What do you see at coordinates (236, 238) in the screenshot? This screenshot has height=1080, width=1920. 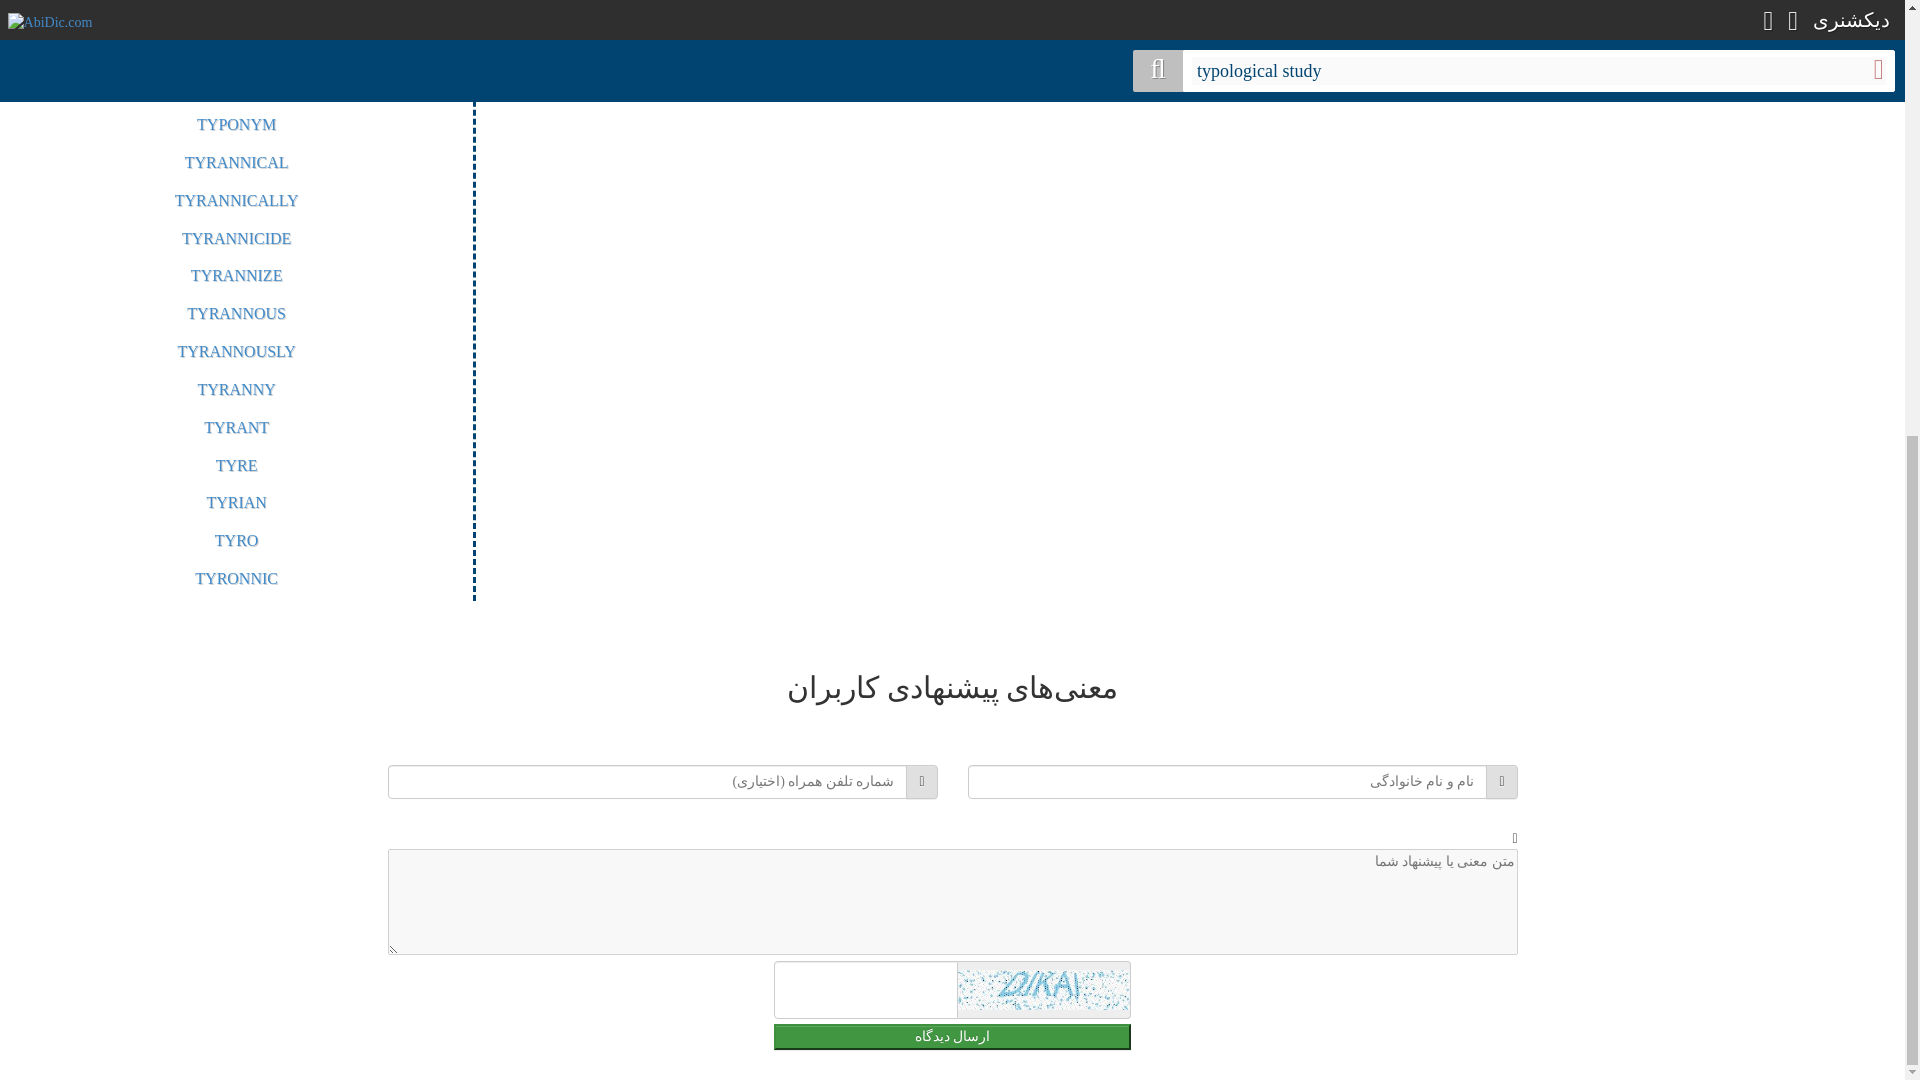 I see `TYRANNICIDE` at bounding box center [236, 238].